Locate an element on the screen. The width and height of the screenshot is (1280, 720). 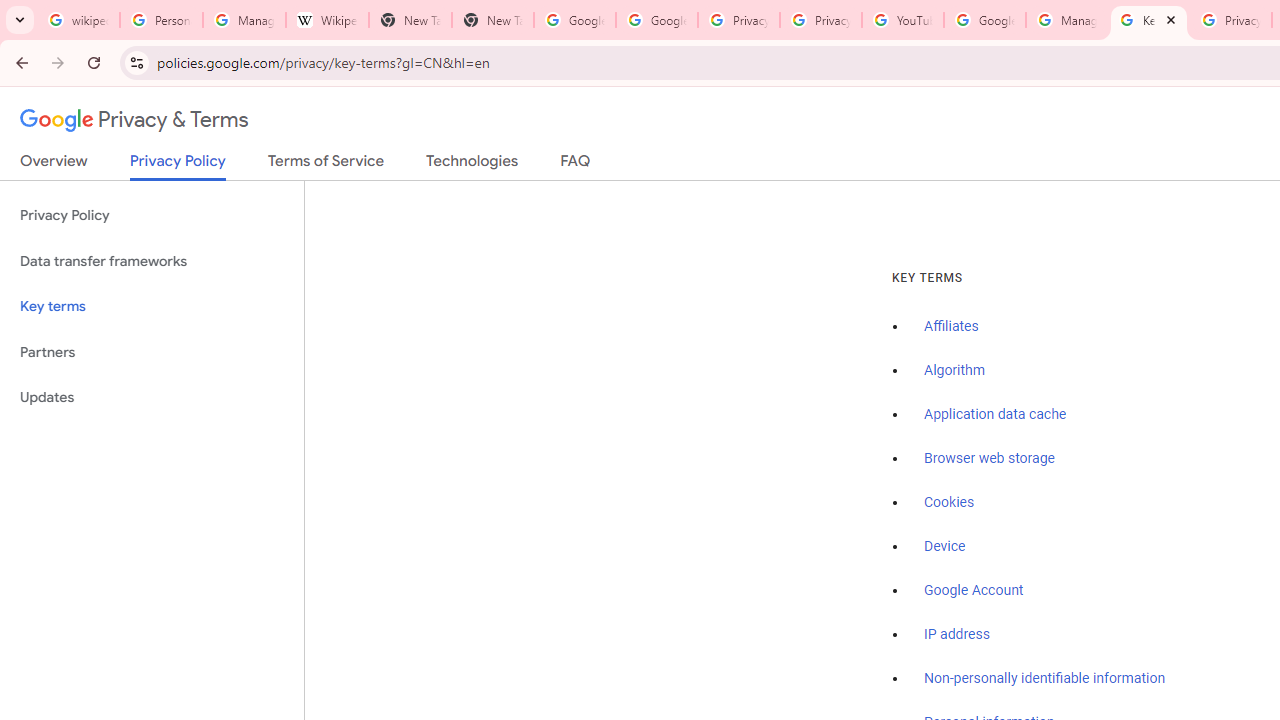
Browser web storage is located at coordinates (989, 459).